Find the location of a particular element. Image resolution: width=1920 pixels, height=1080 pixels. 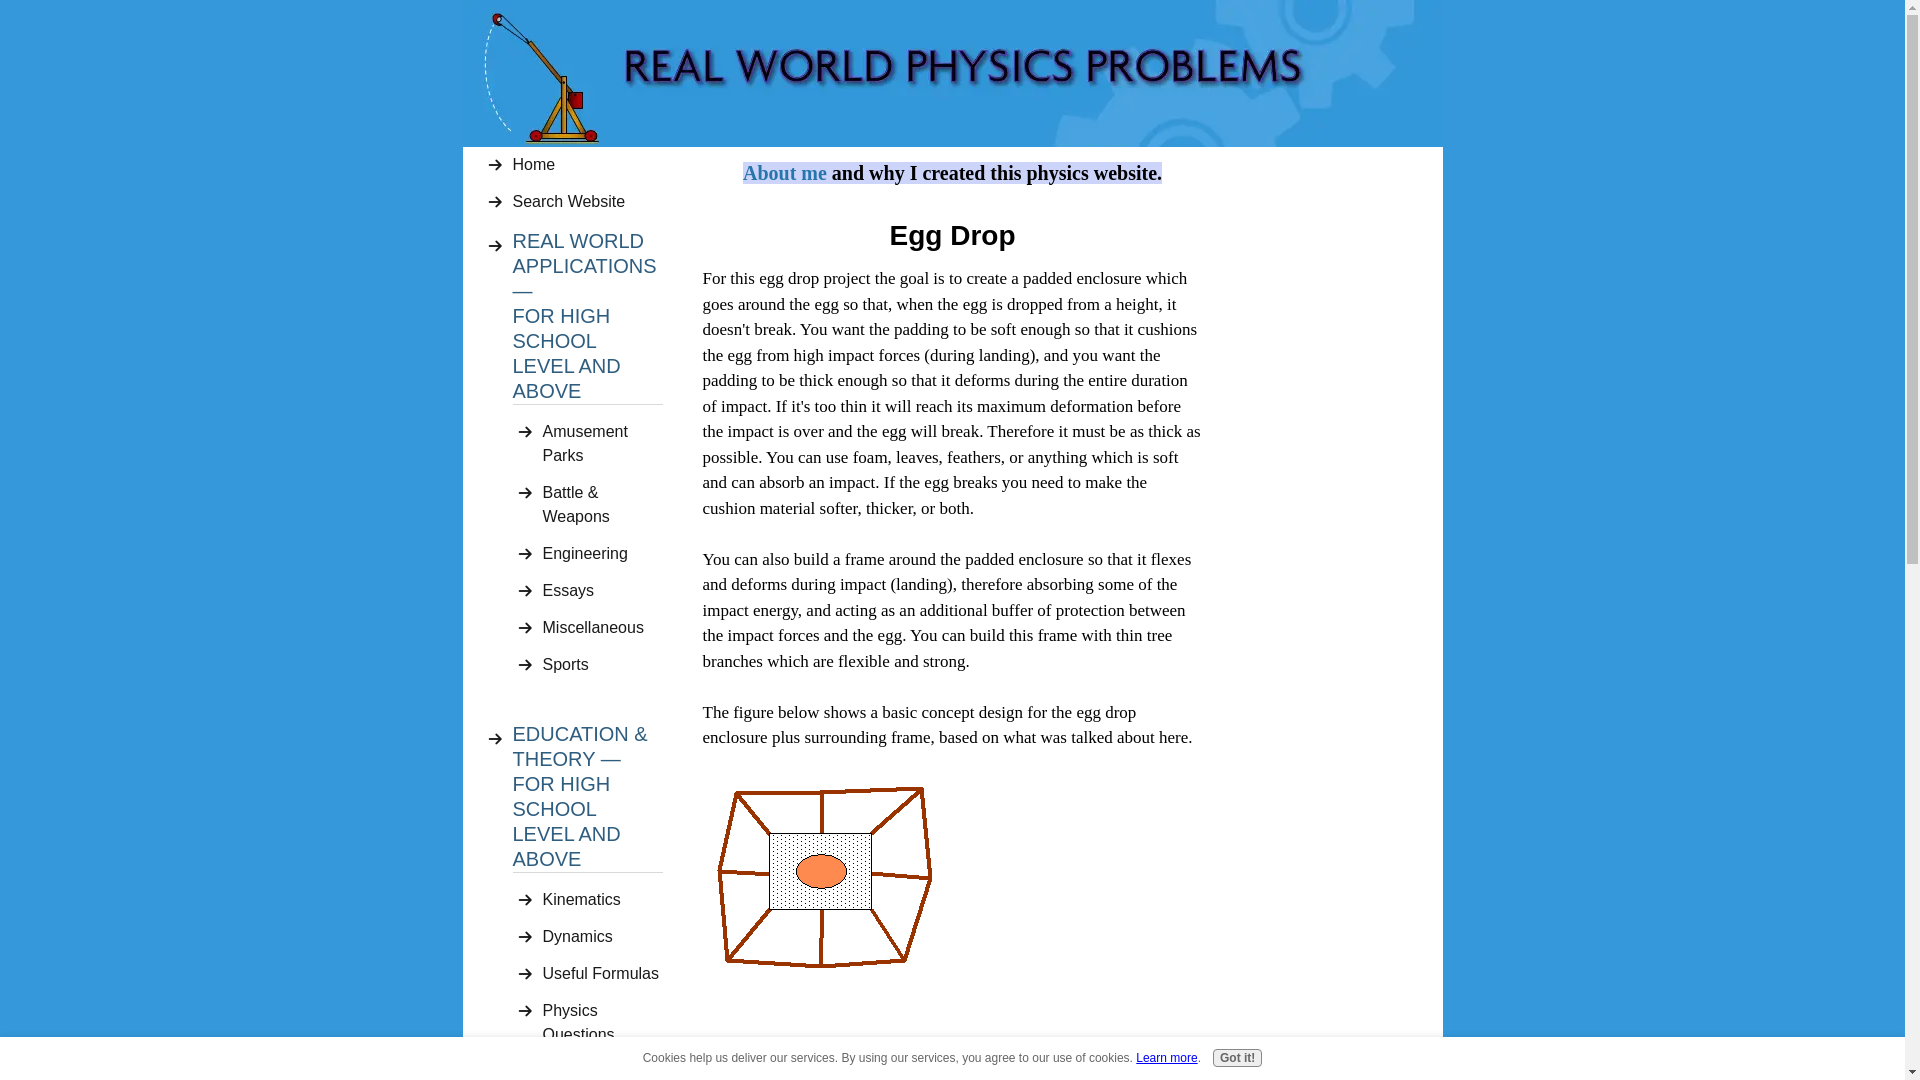

Essays is located at coordinates (602, 590).